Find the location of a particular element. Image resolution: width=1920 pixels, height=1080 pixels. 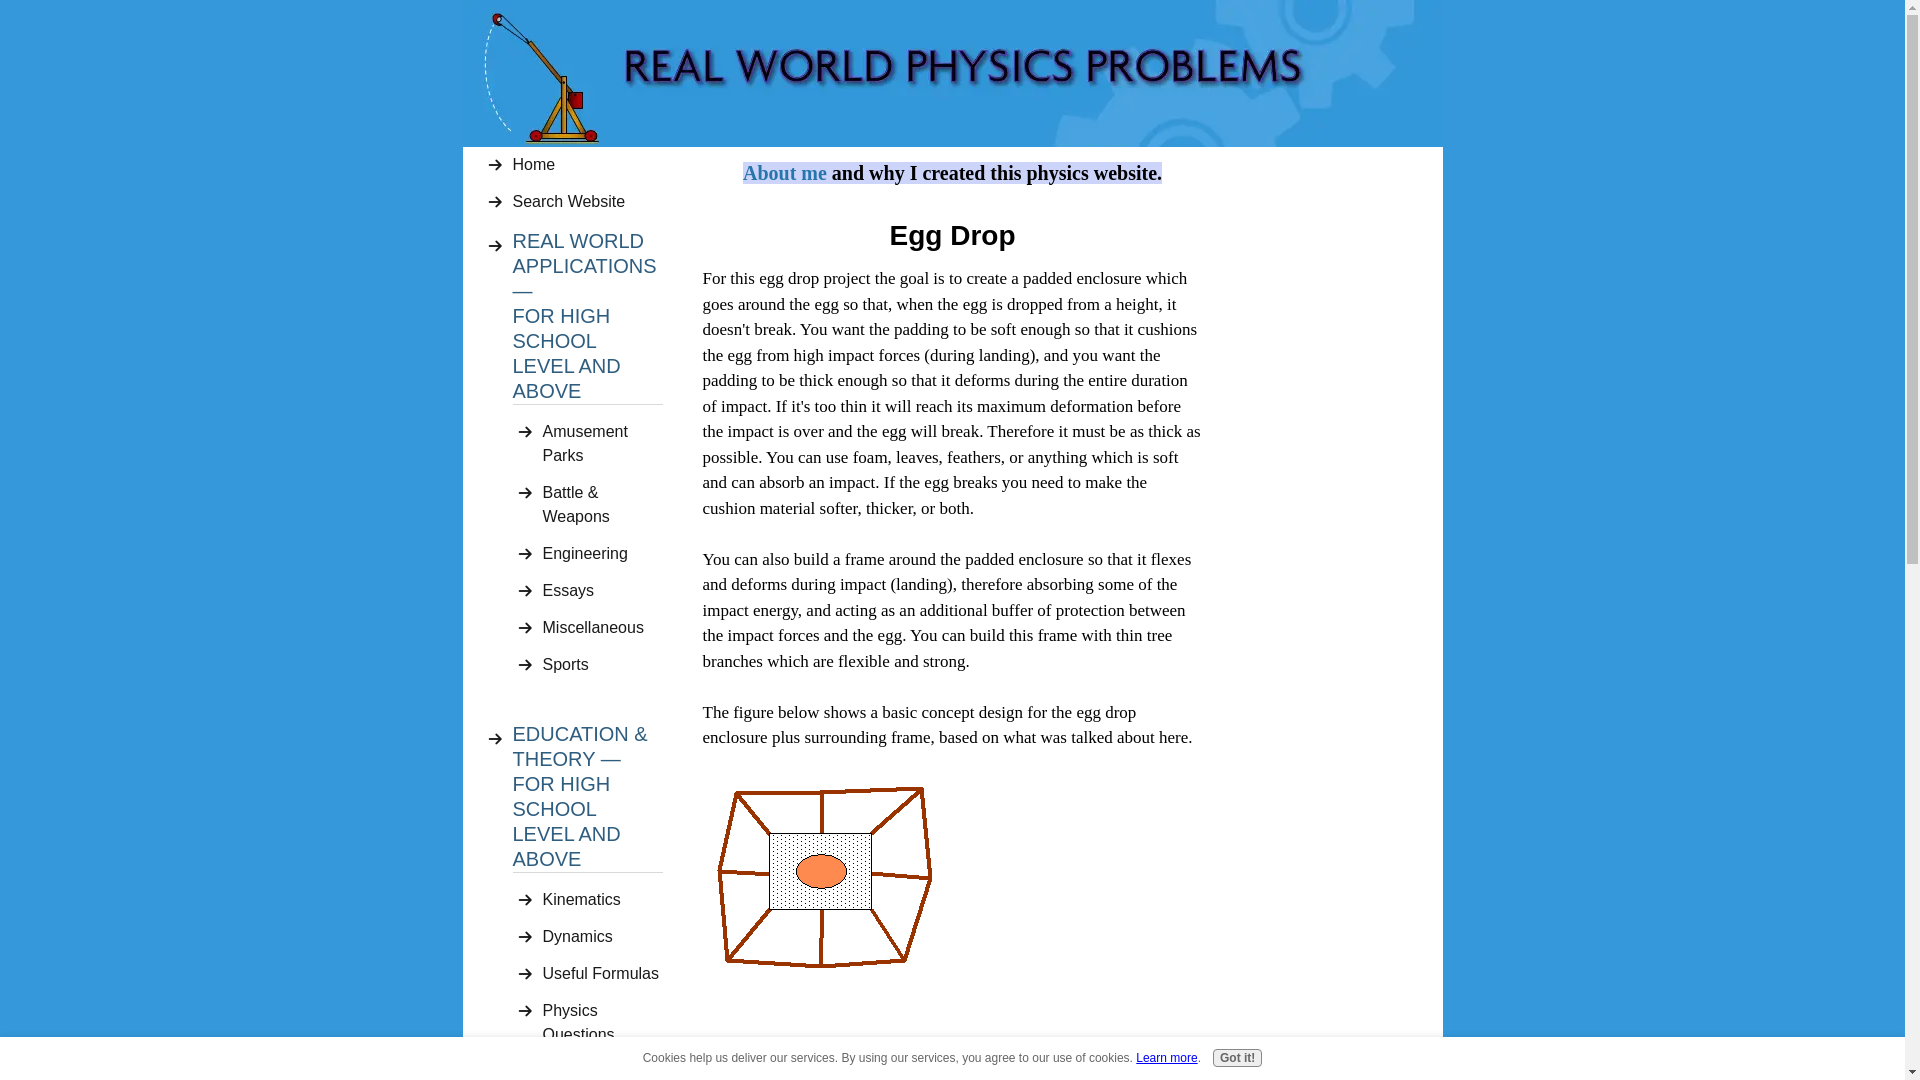

Essays is located at coordinates (602, 590).